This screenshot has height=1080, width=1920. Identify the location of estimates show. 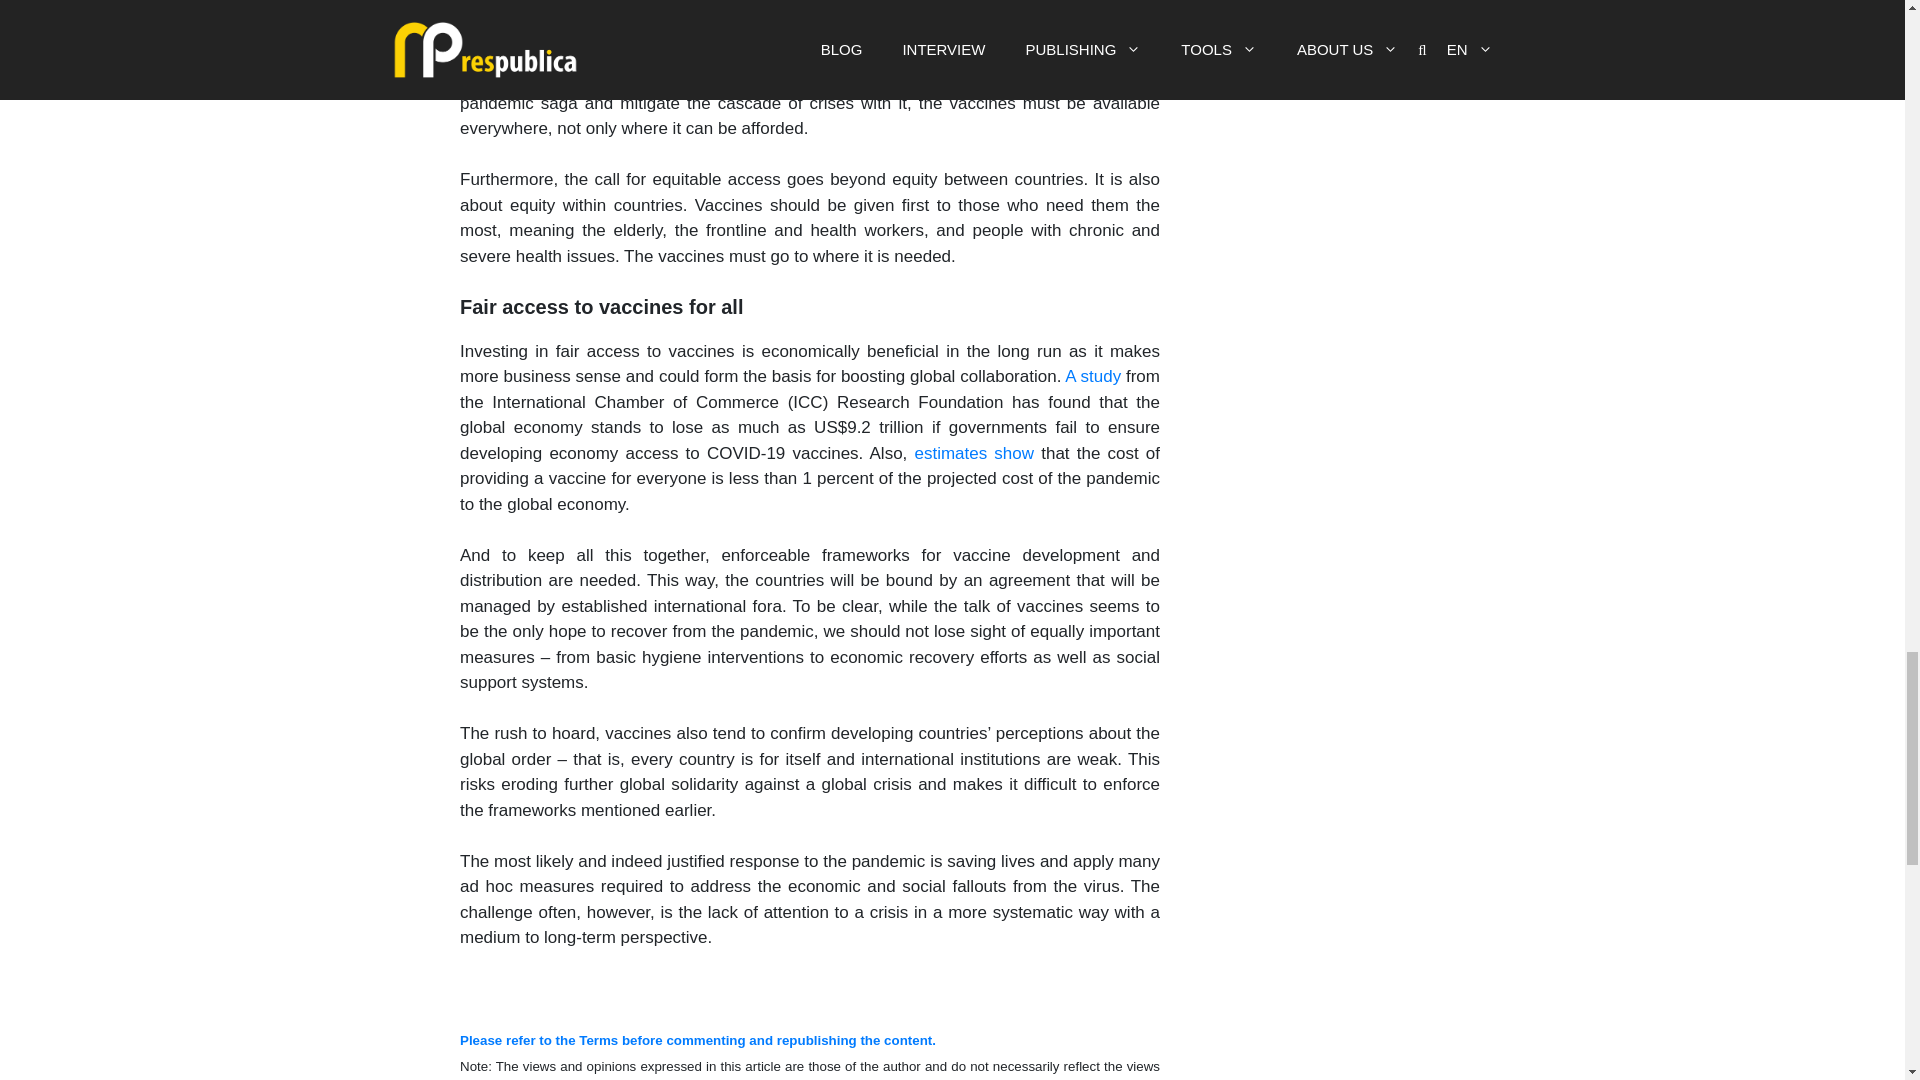
(974, 453).